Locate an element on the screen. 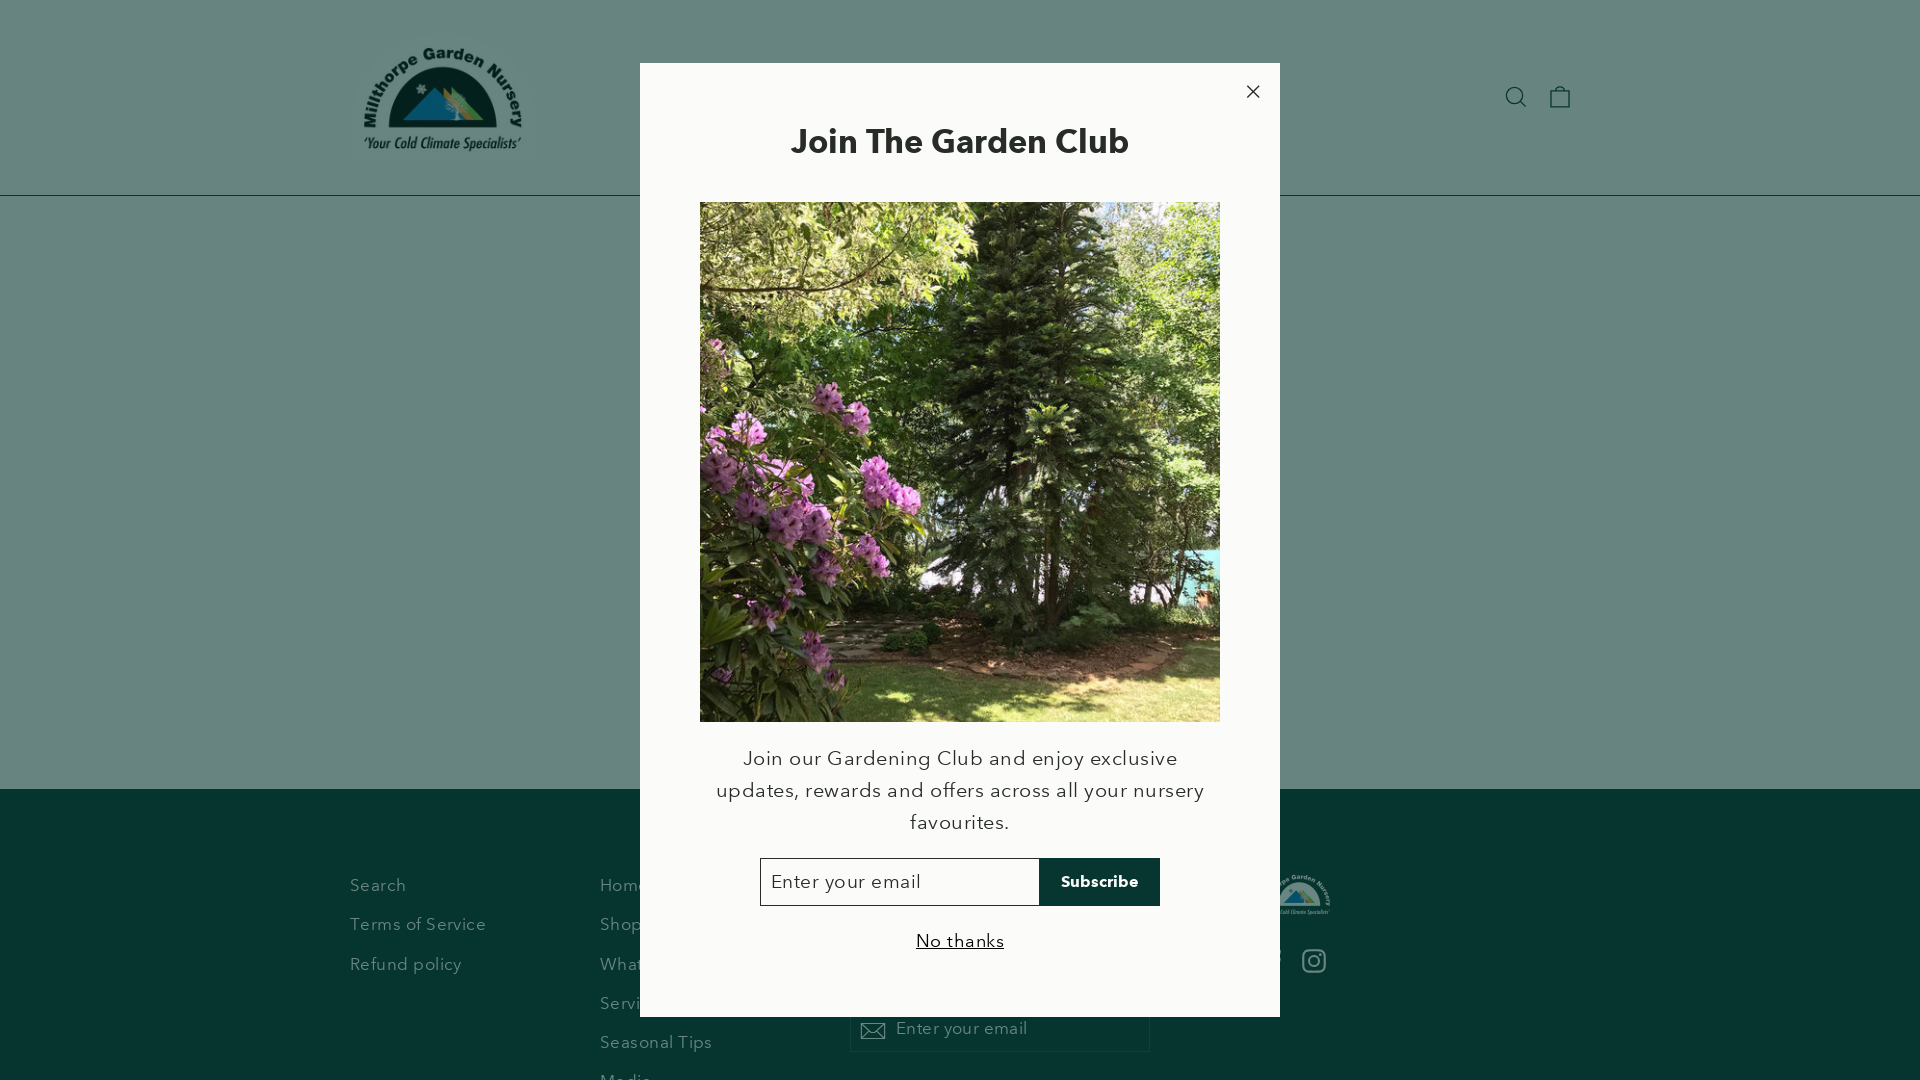 Image resolution: width=1920 pixels, height=1080 pixels. Skip to content is located at coordinates (0, 0).